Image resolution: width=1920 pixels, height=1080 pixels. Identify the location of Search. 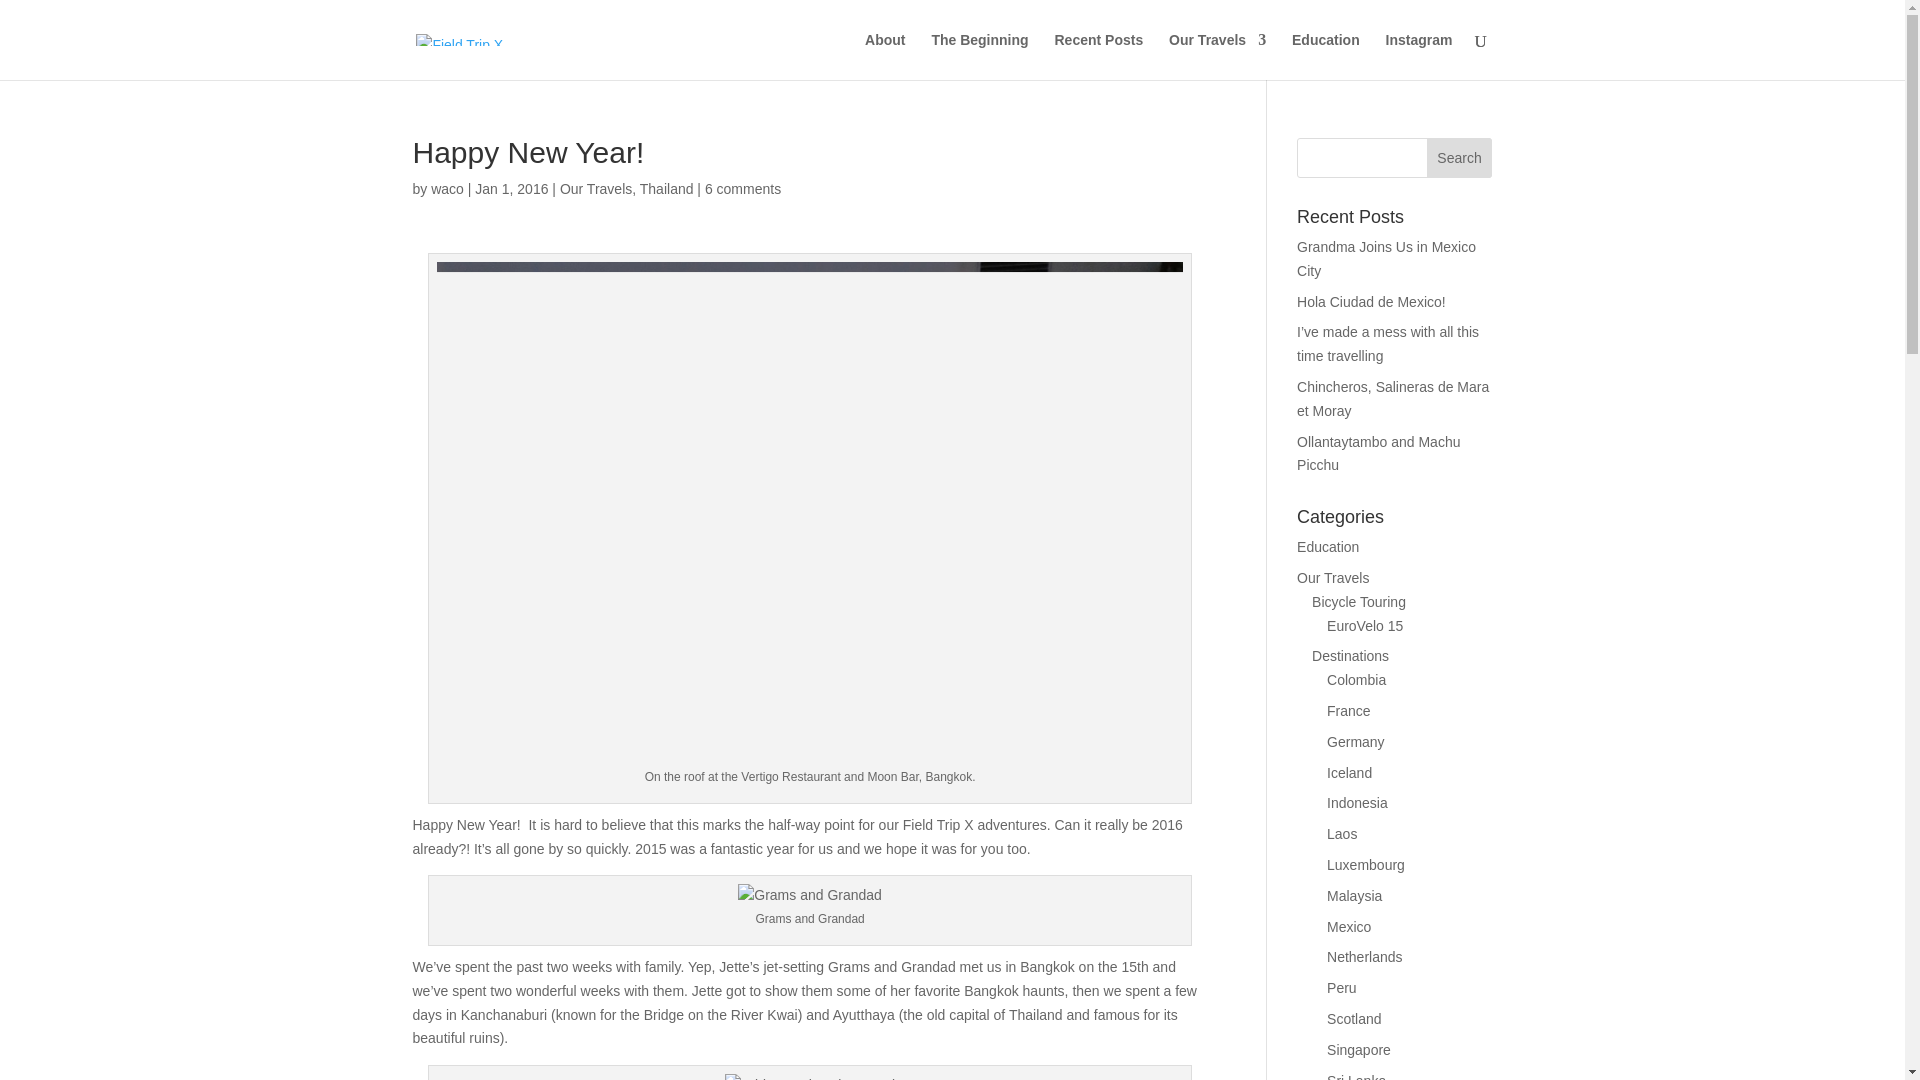
(1460, 158).